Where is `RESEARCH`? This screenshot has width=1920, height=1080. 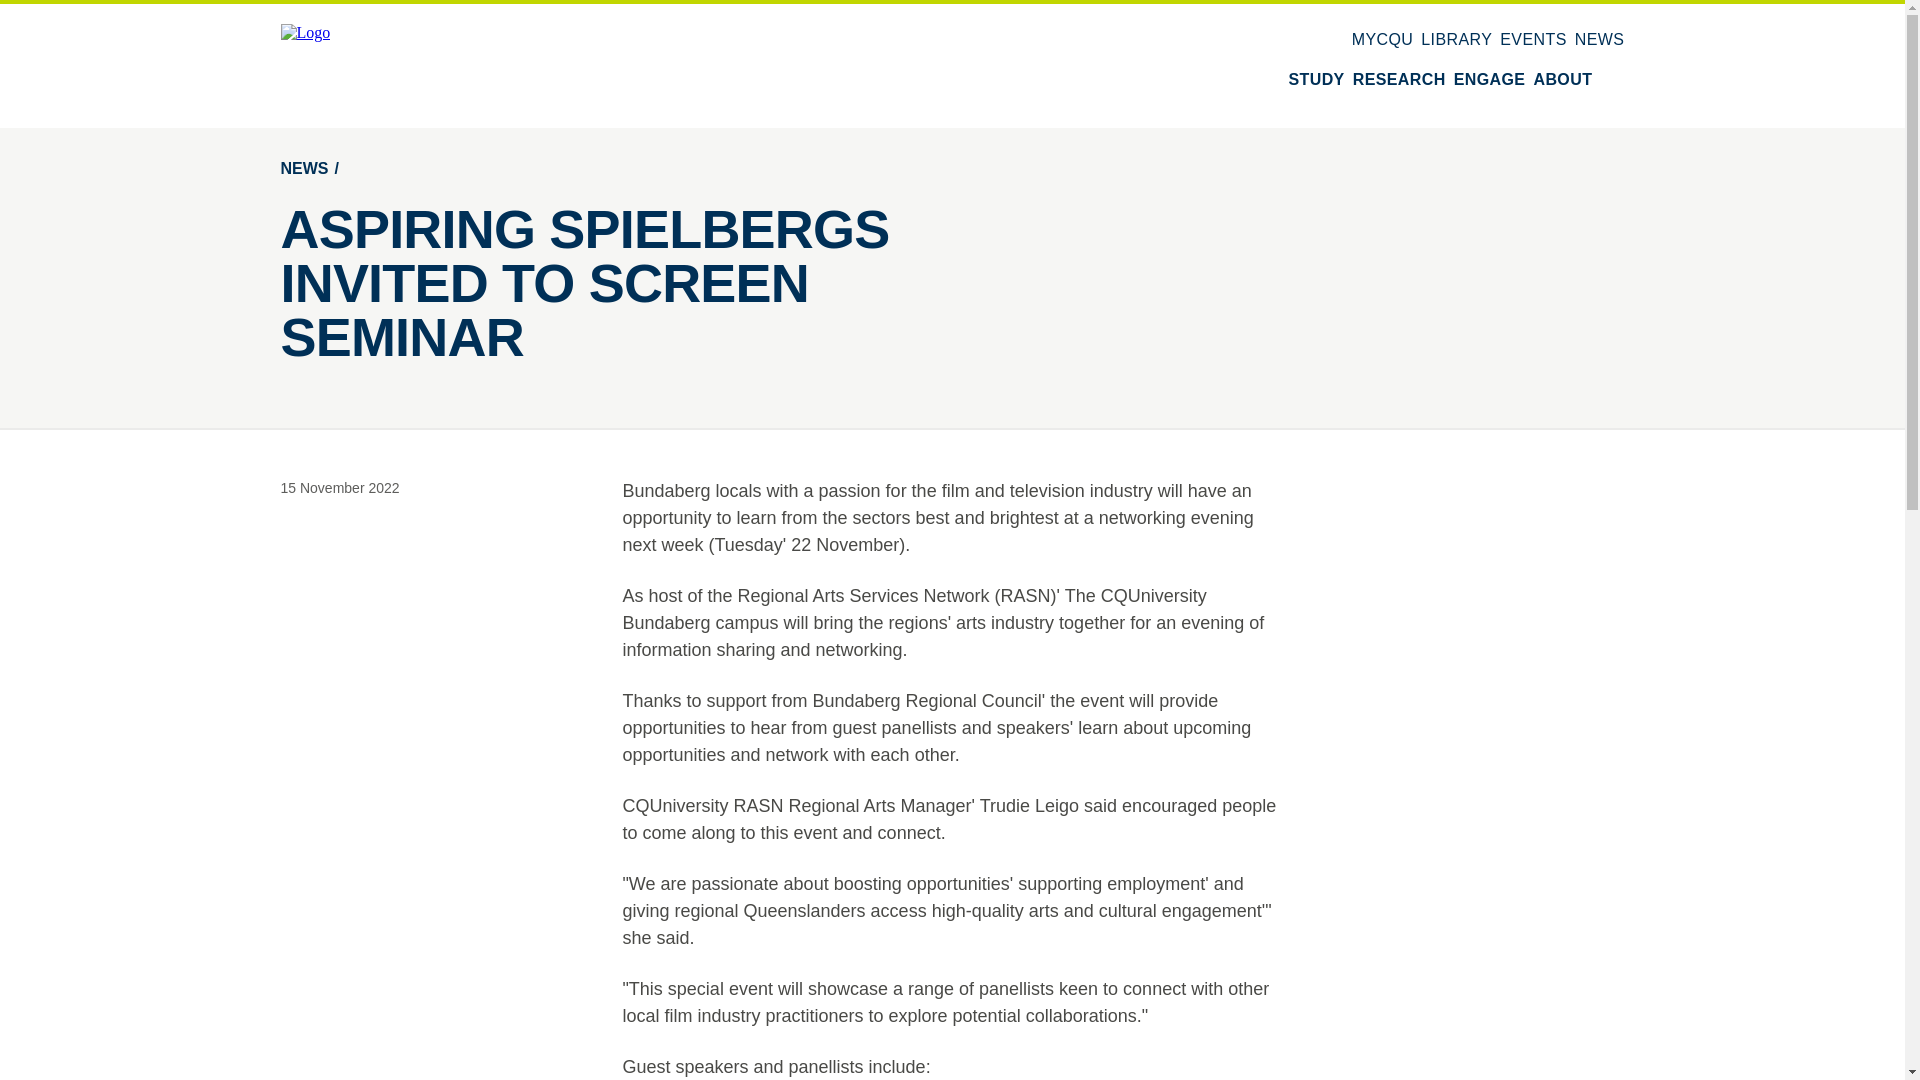 RESEARCH is located at coordinates (1399, 80).